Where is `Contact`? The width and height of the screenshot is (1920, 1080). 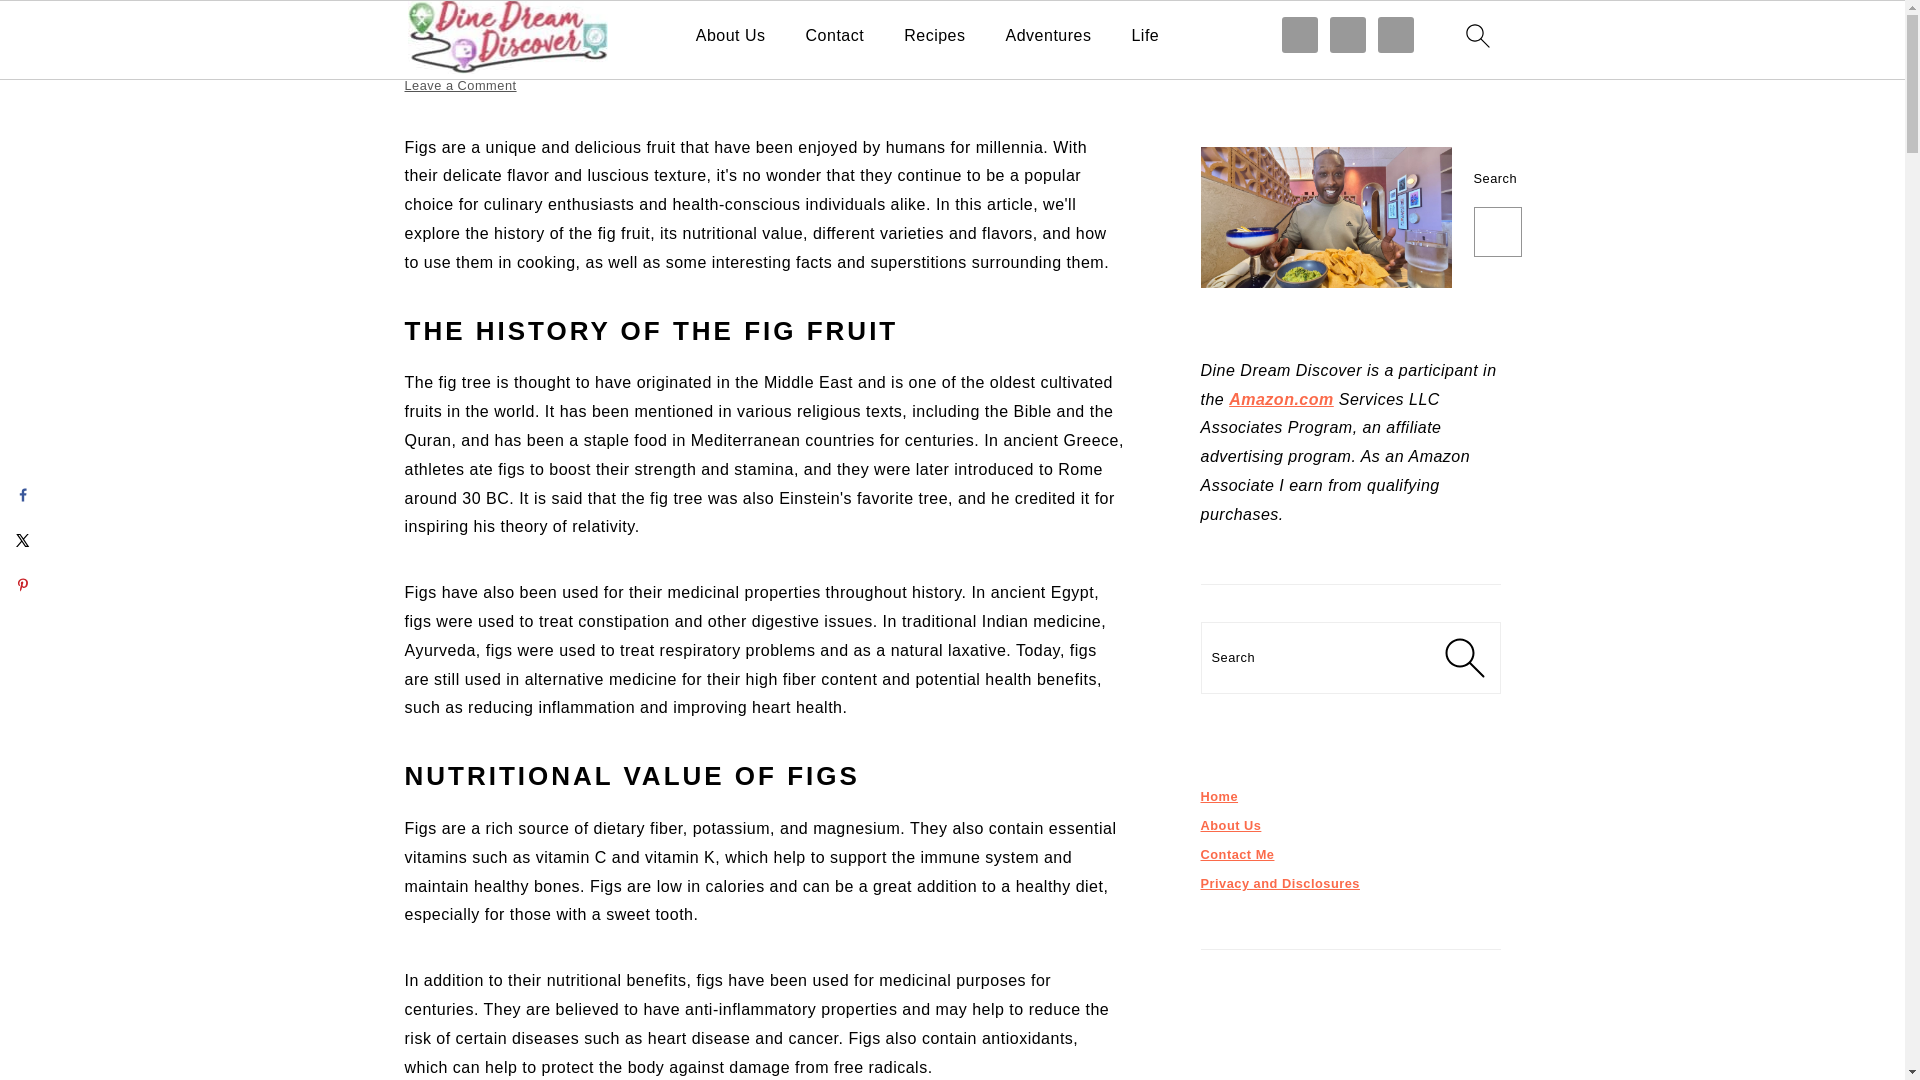
Contact is located at coordinates (836, 35).